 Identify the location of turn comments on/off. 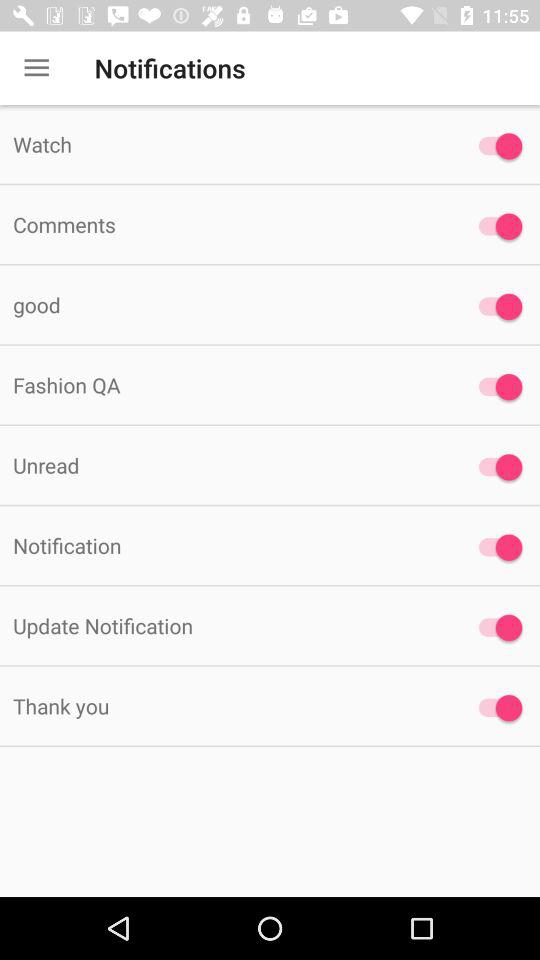
(496, 226).